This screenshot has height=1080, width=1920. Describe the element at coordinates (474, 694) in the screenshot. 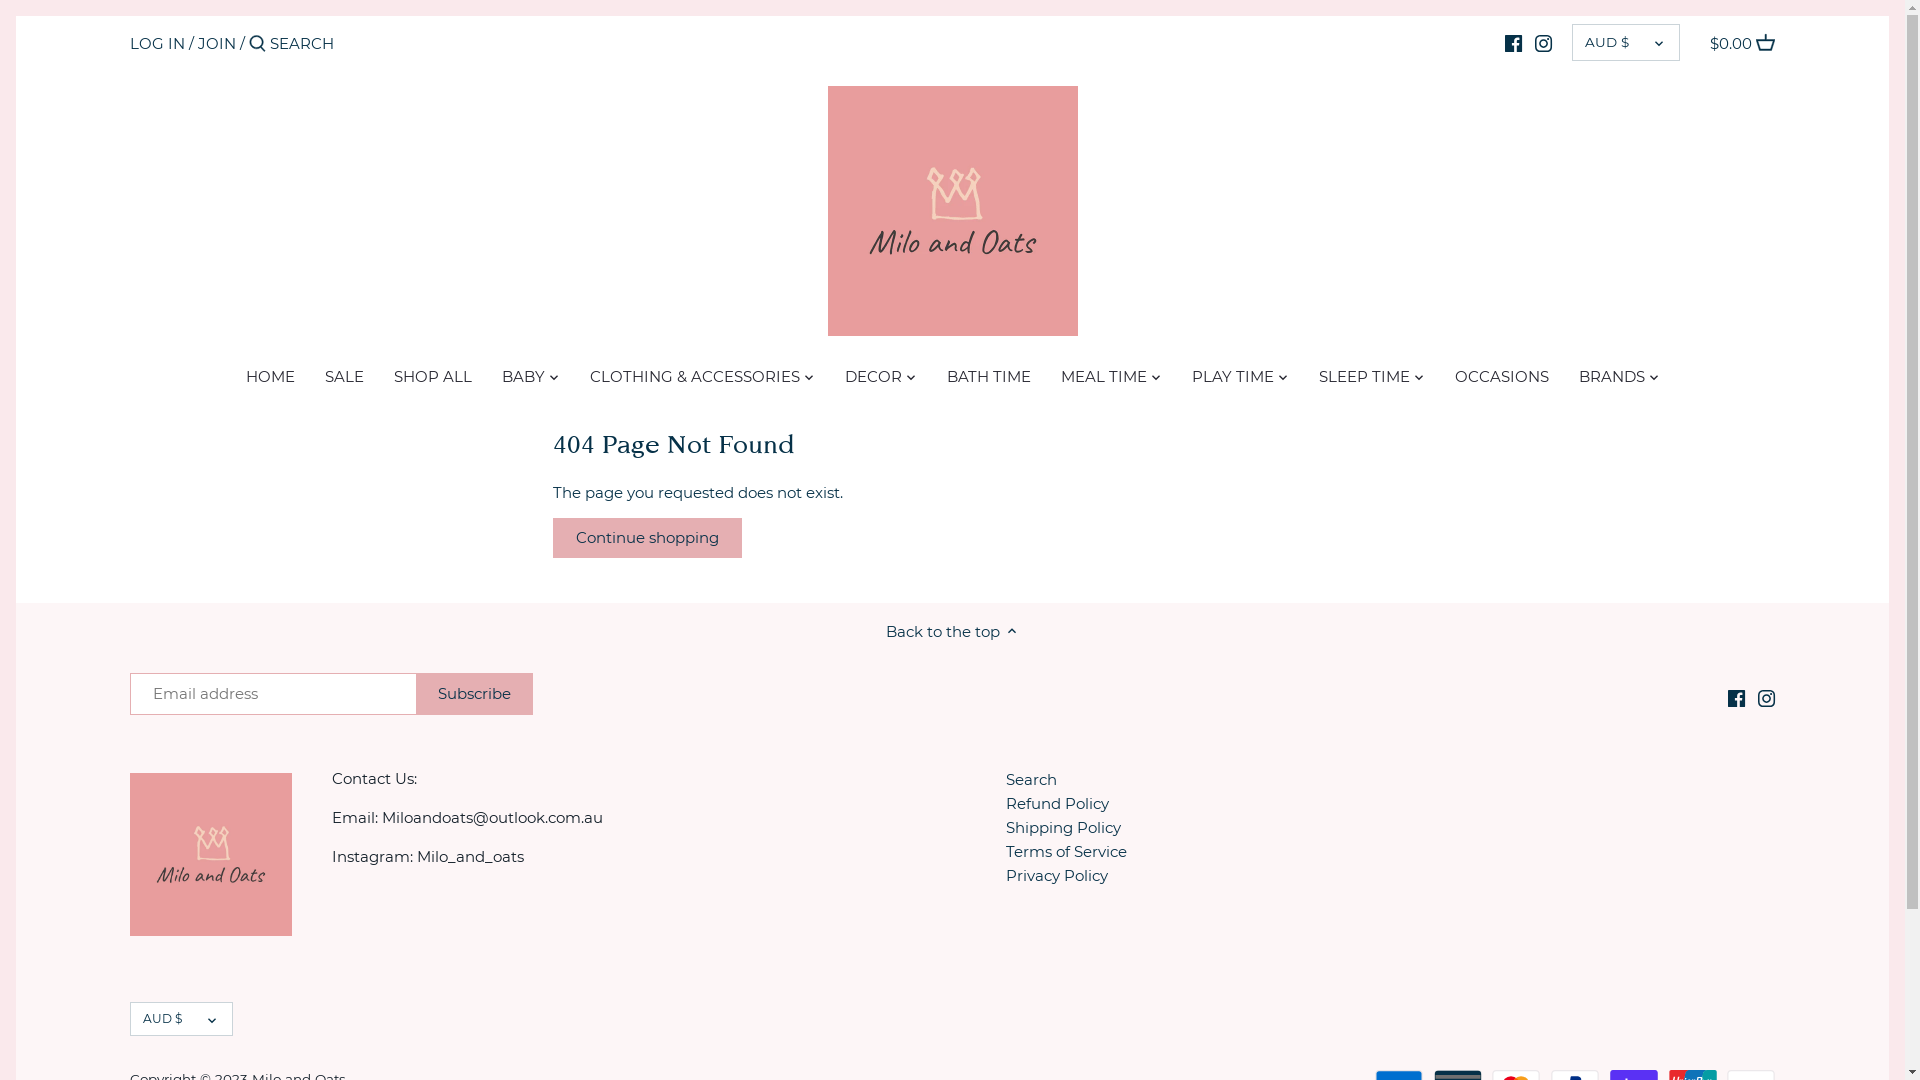

I see `Subscribe` at that location.